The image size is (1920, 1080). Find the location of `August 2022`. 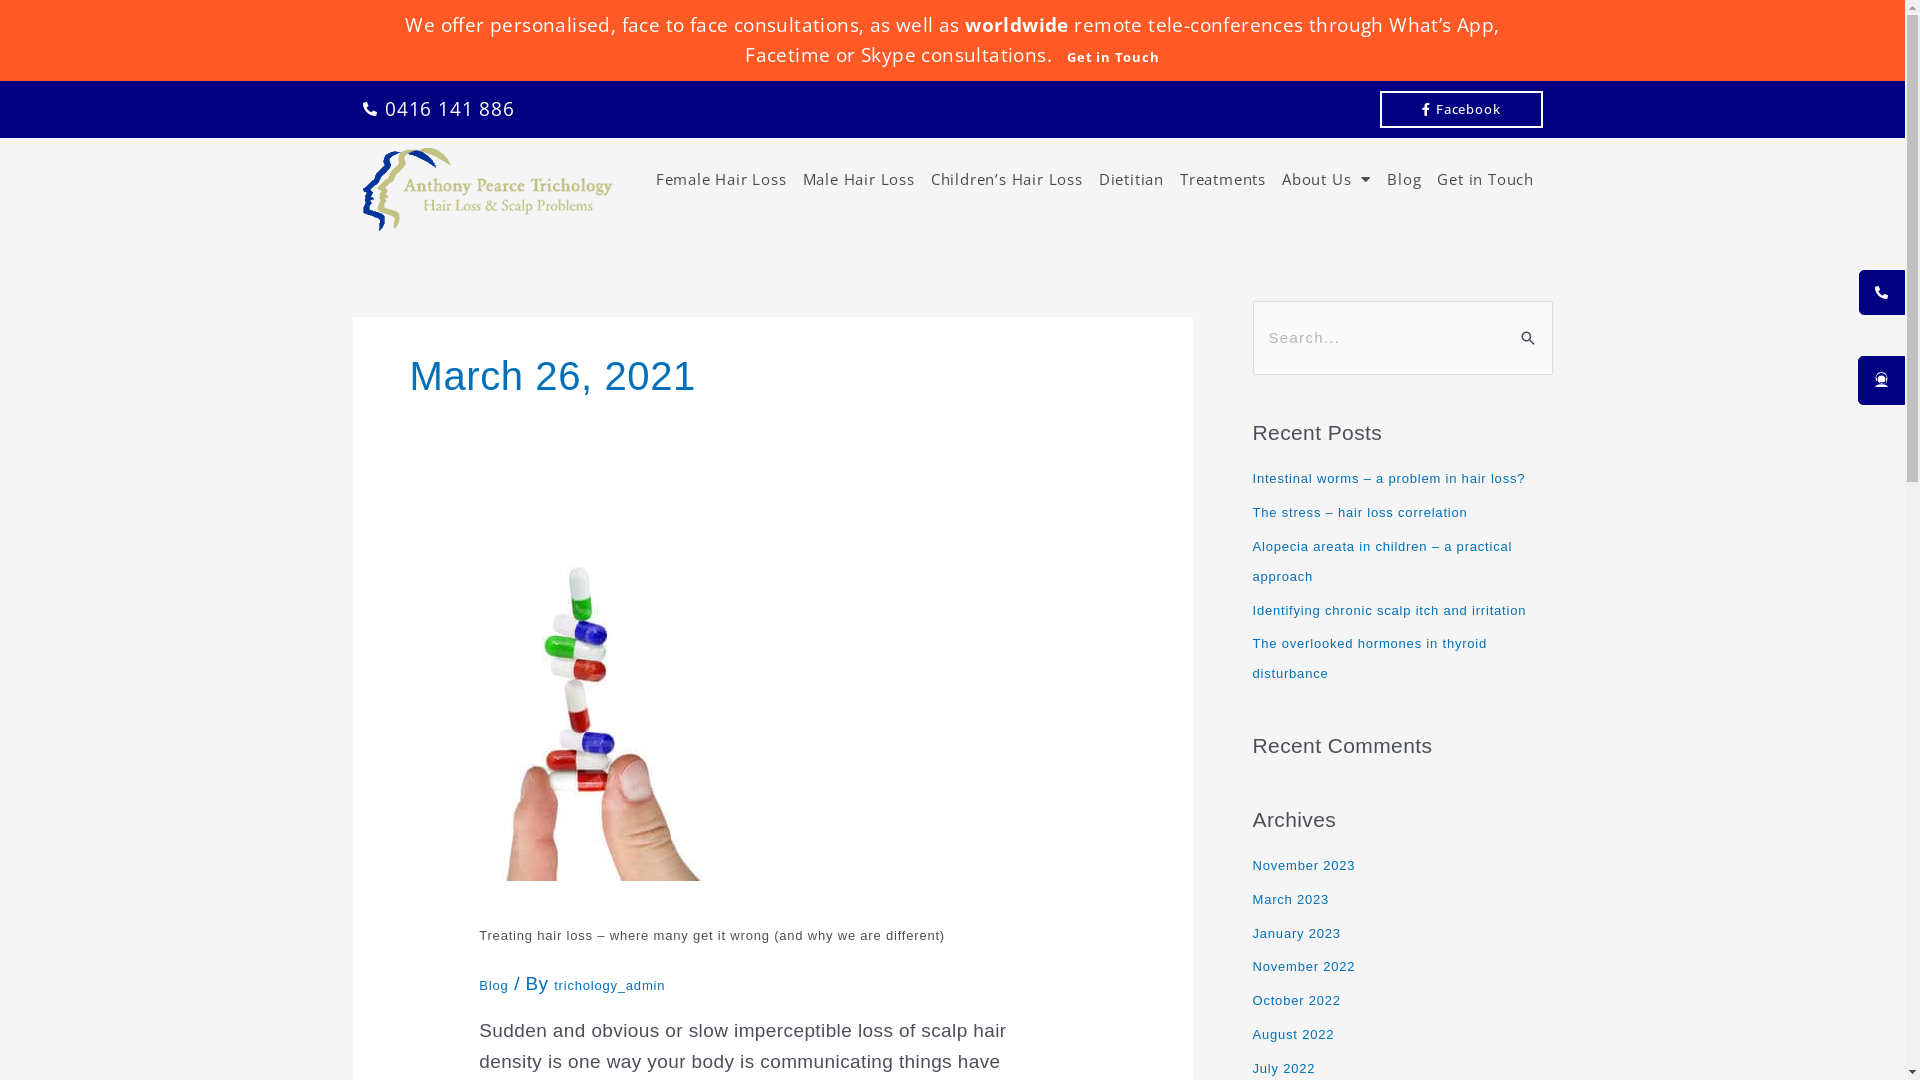

August 2022 is located at coordinates (1293, 1034).